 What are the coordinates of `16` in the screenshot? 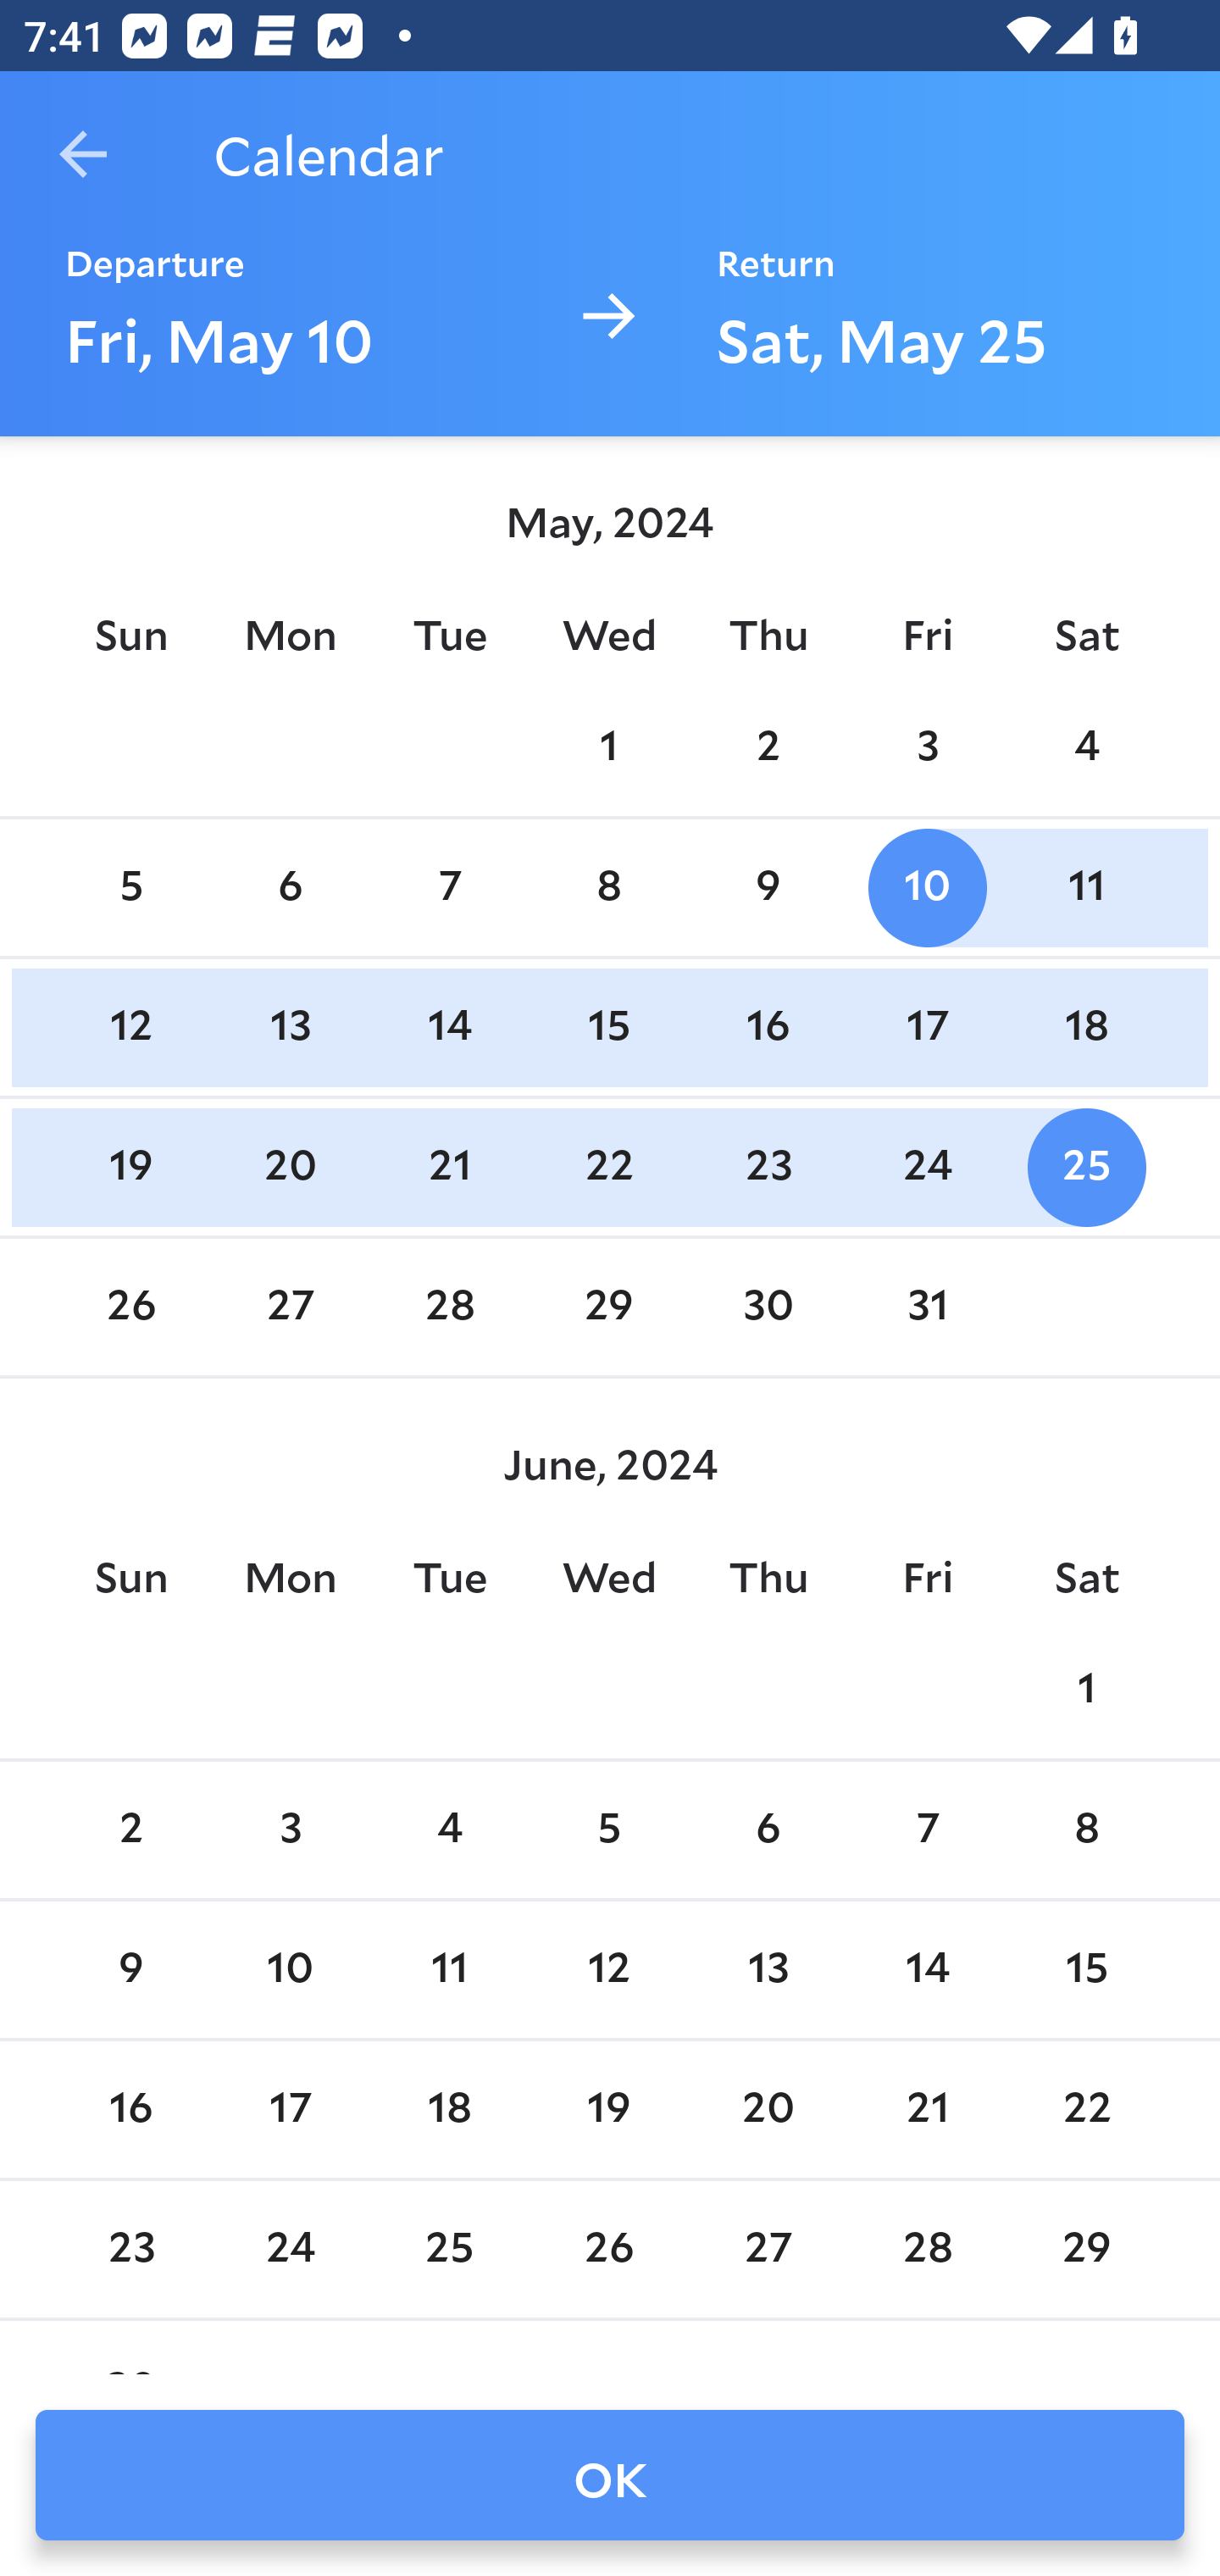 It's located at (768, 1027).